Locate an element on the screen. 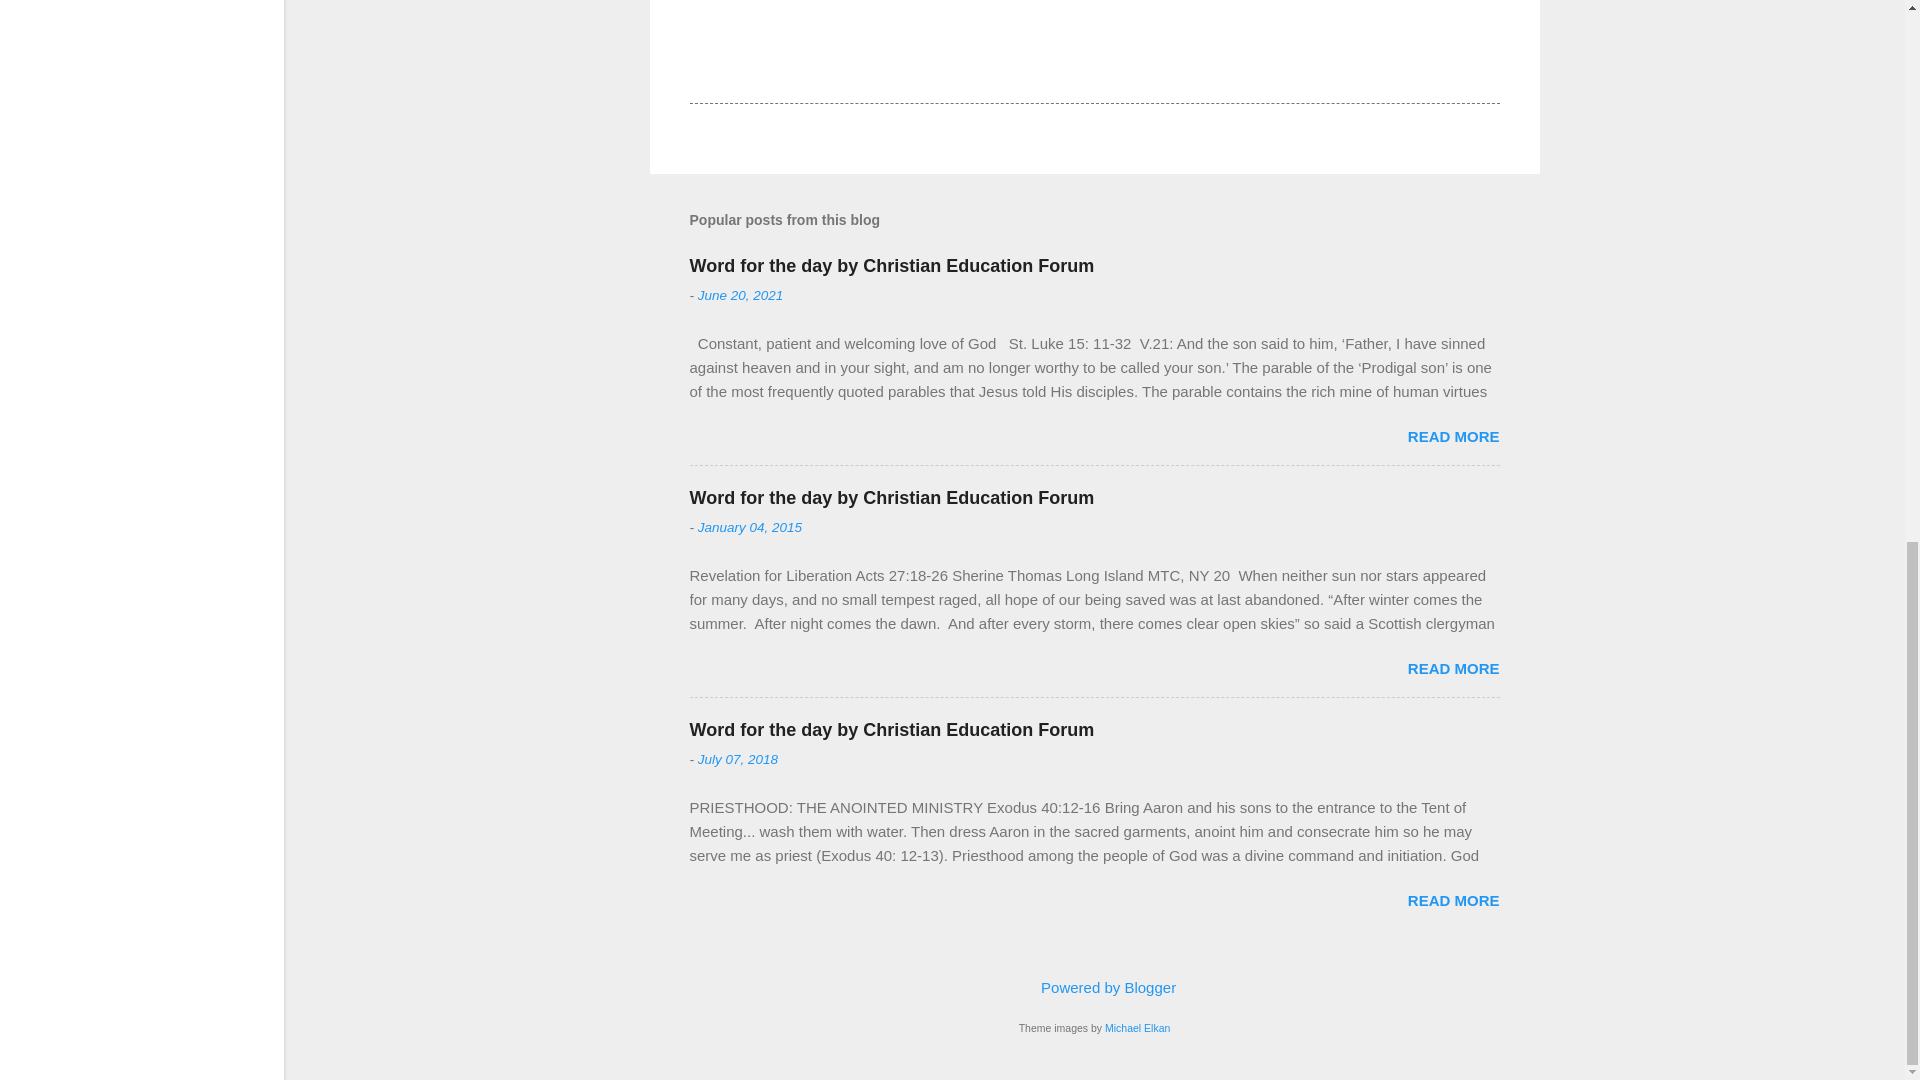 Image resolution: width=1920 pixels, height=1080 pixels. READ MORE is located at coordinates (1453, 900).